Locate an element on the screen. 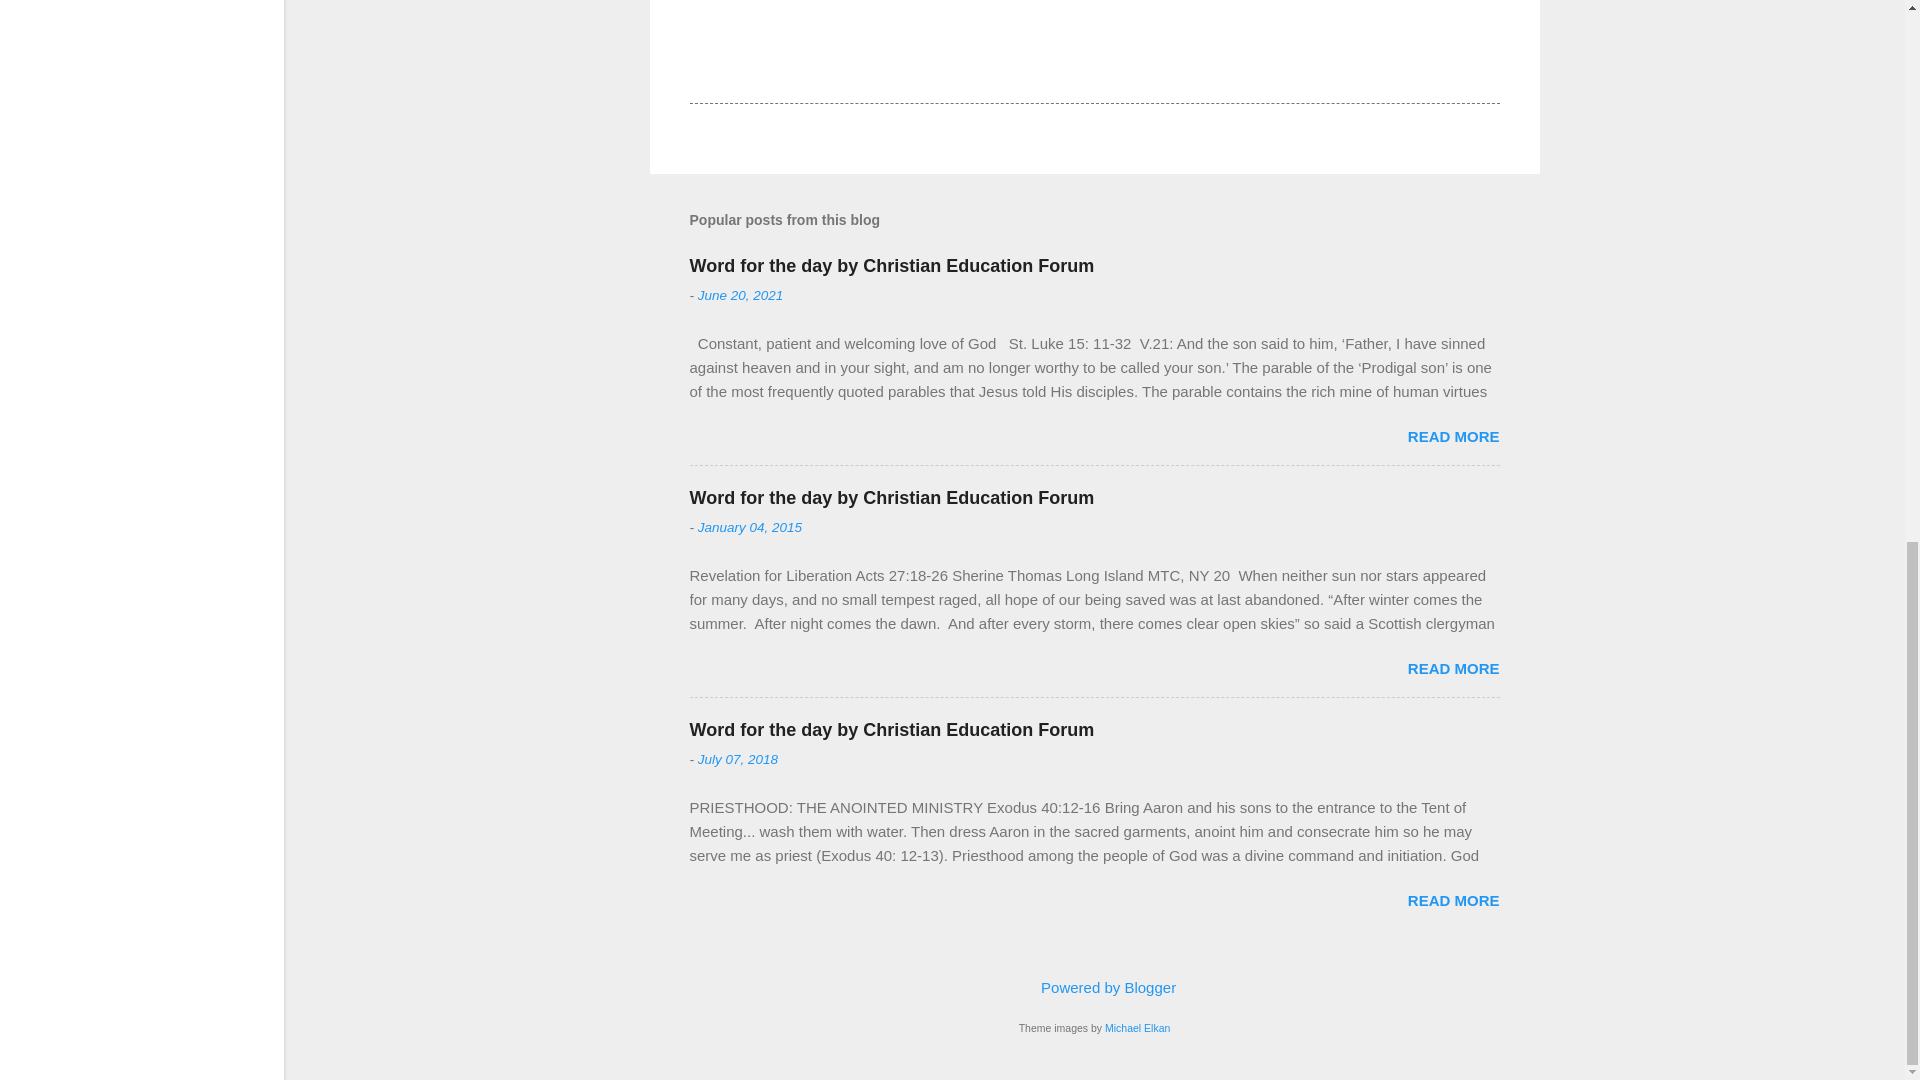 Image resolution: width=1920 pixels, height=1080 pixels. READ MORE is located at coordinates (1453, 900).